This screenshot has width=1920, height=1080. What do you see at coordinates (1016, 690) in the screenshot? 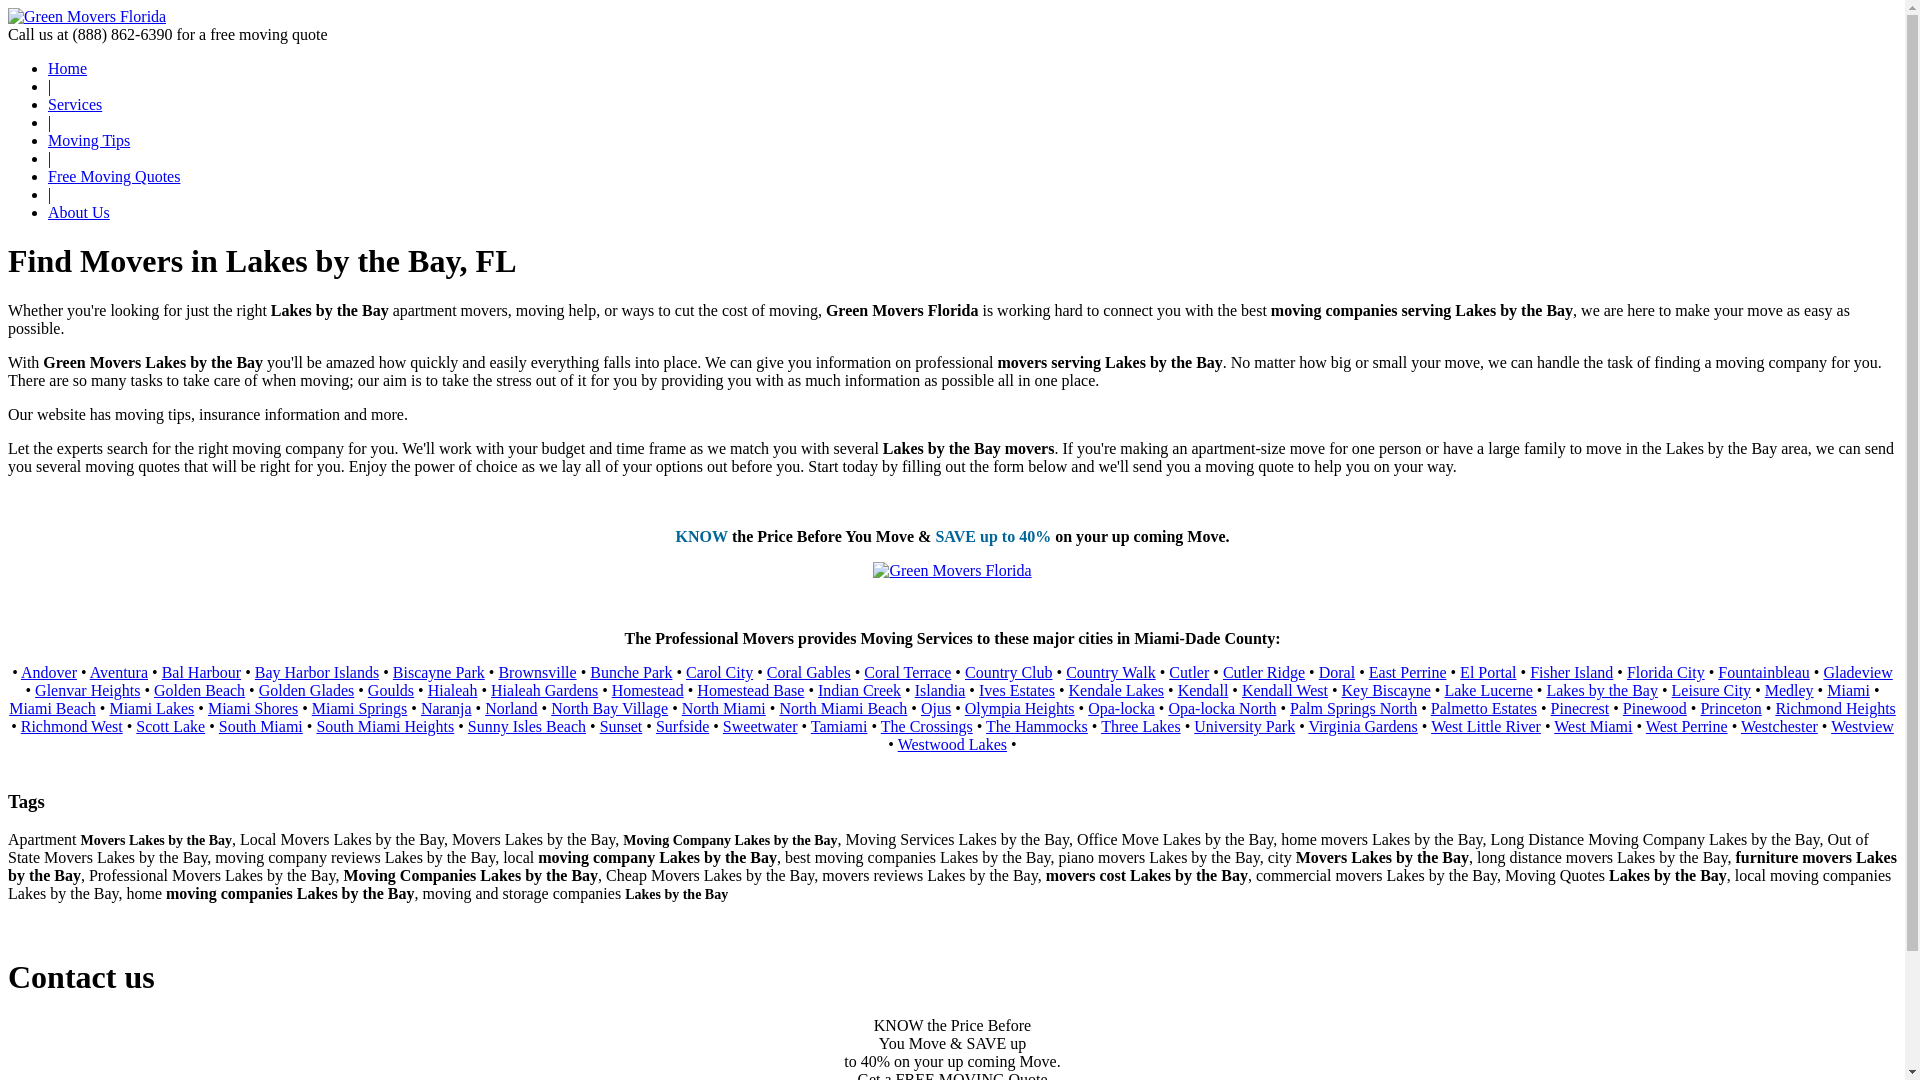
I see `Ives Estates` at bounding box center [1016, 690].